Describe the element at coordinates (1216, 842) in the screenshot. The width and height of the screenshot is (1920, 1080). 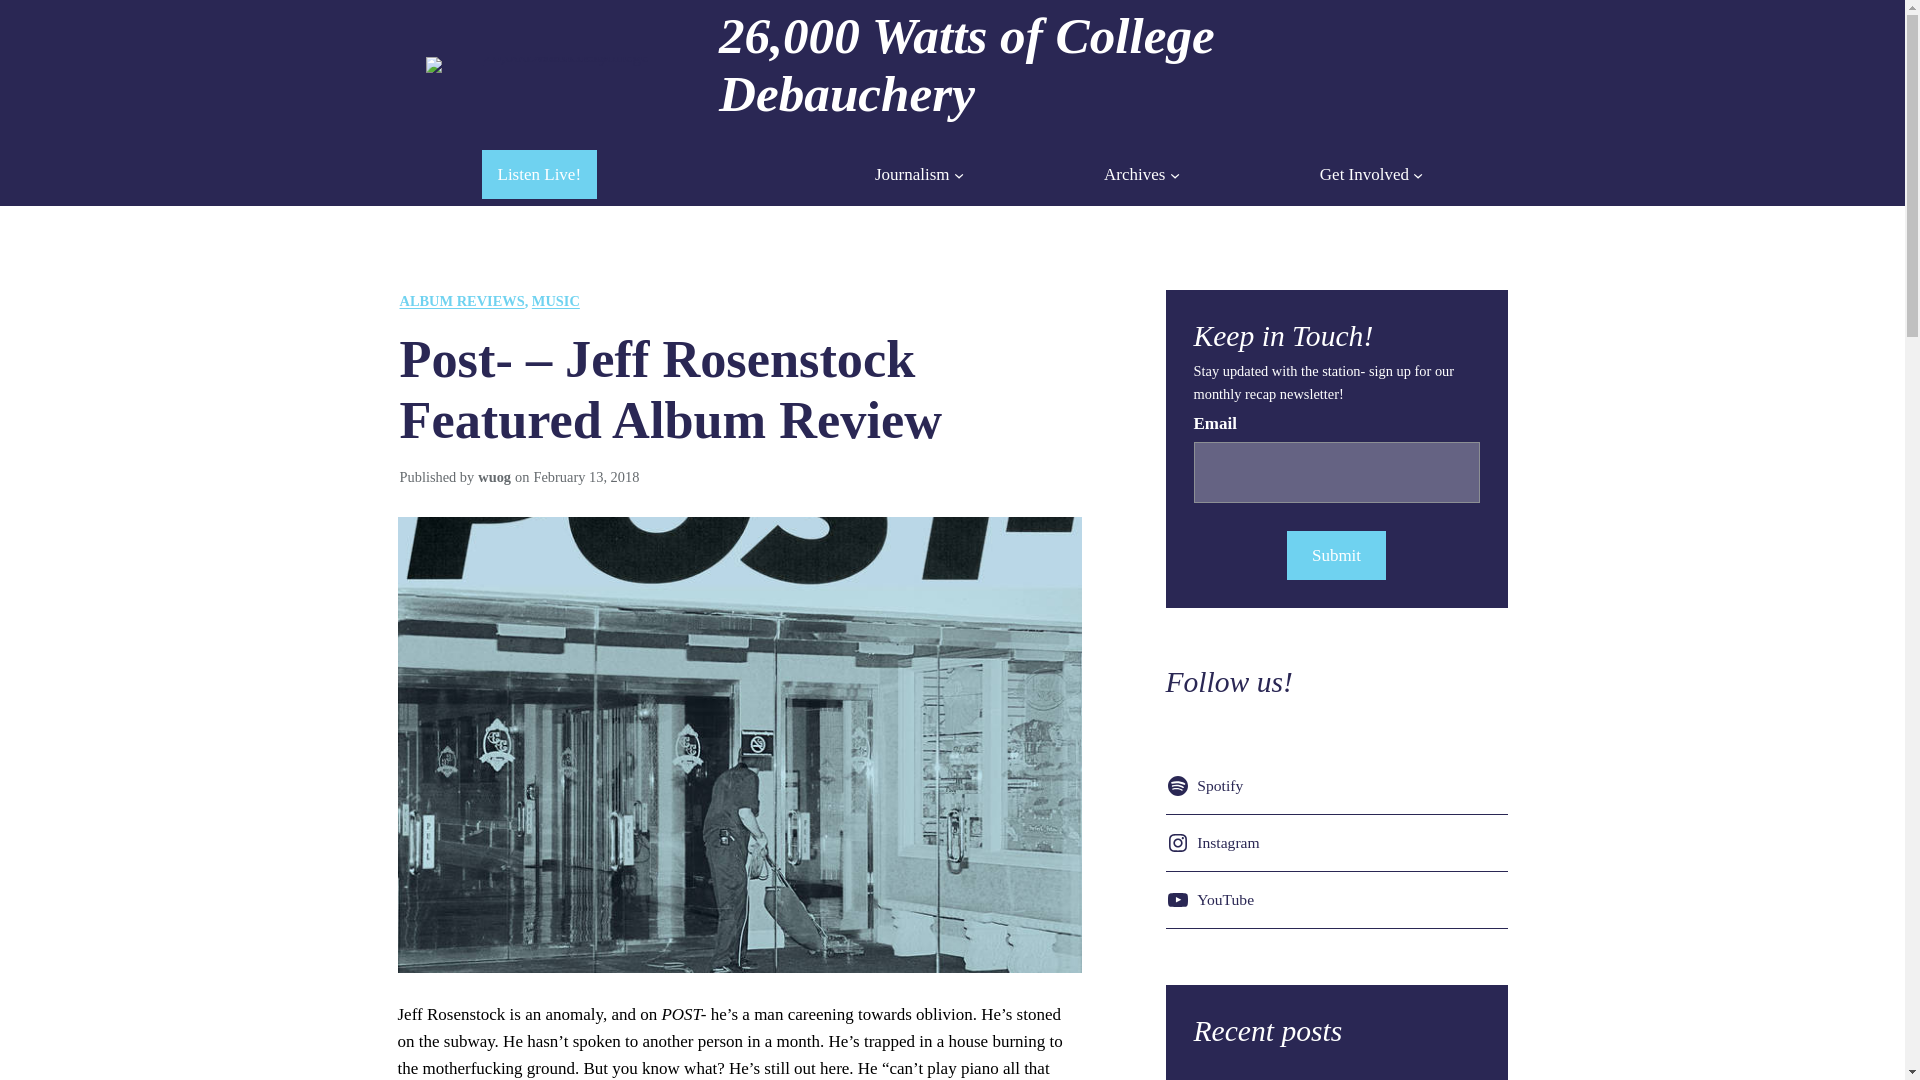
I see `Instagram` at that location.